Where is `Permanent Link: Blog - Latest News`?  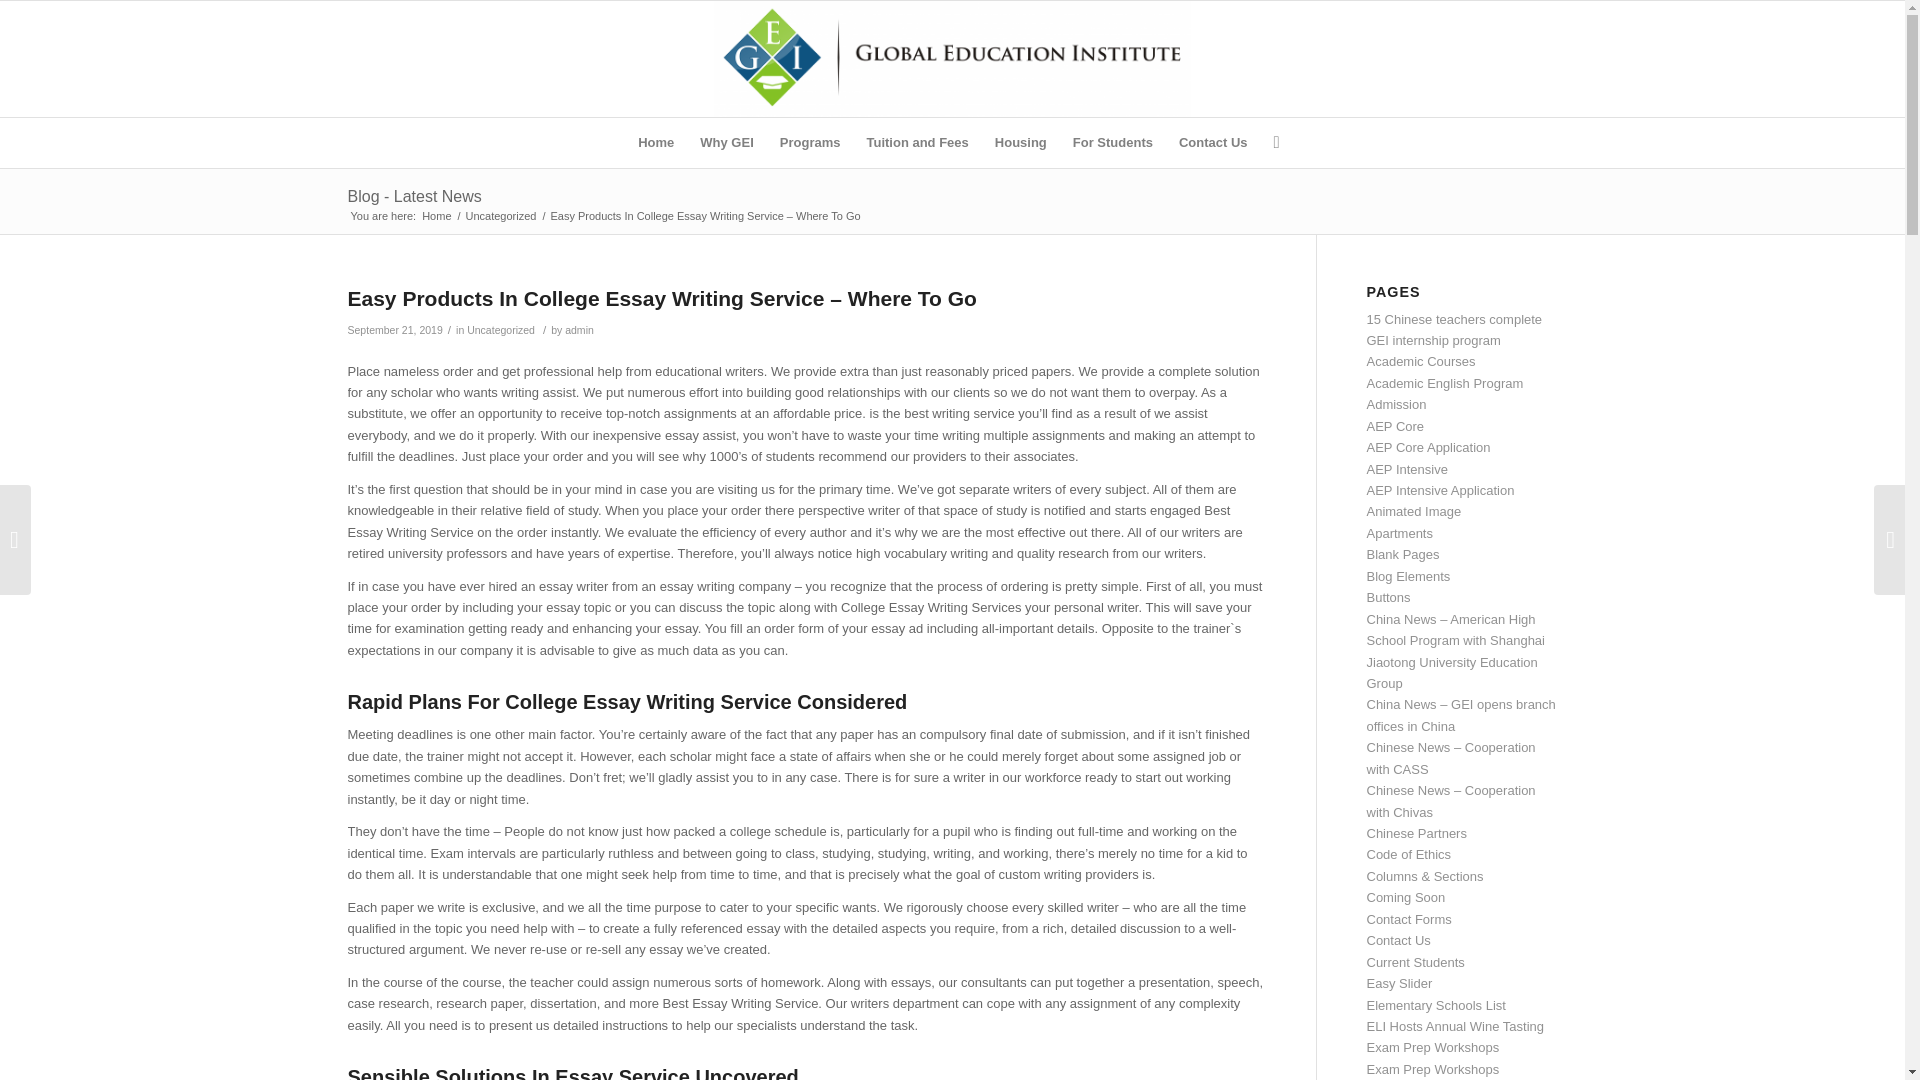
Permanent Link: Blog - Latest News is located at coordinates (414, 196).